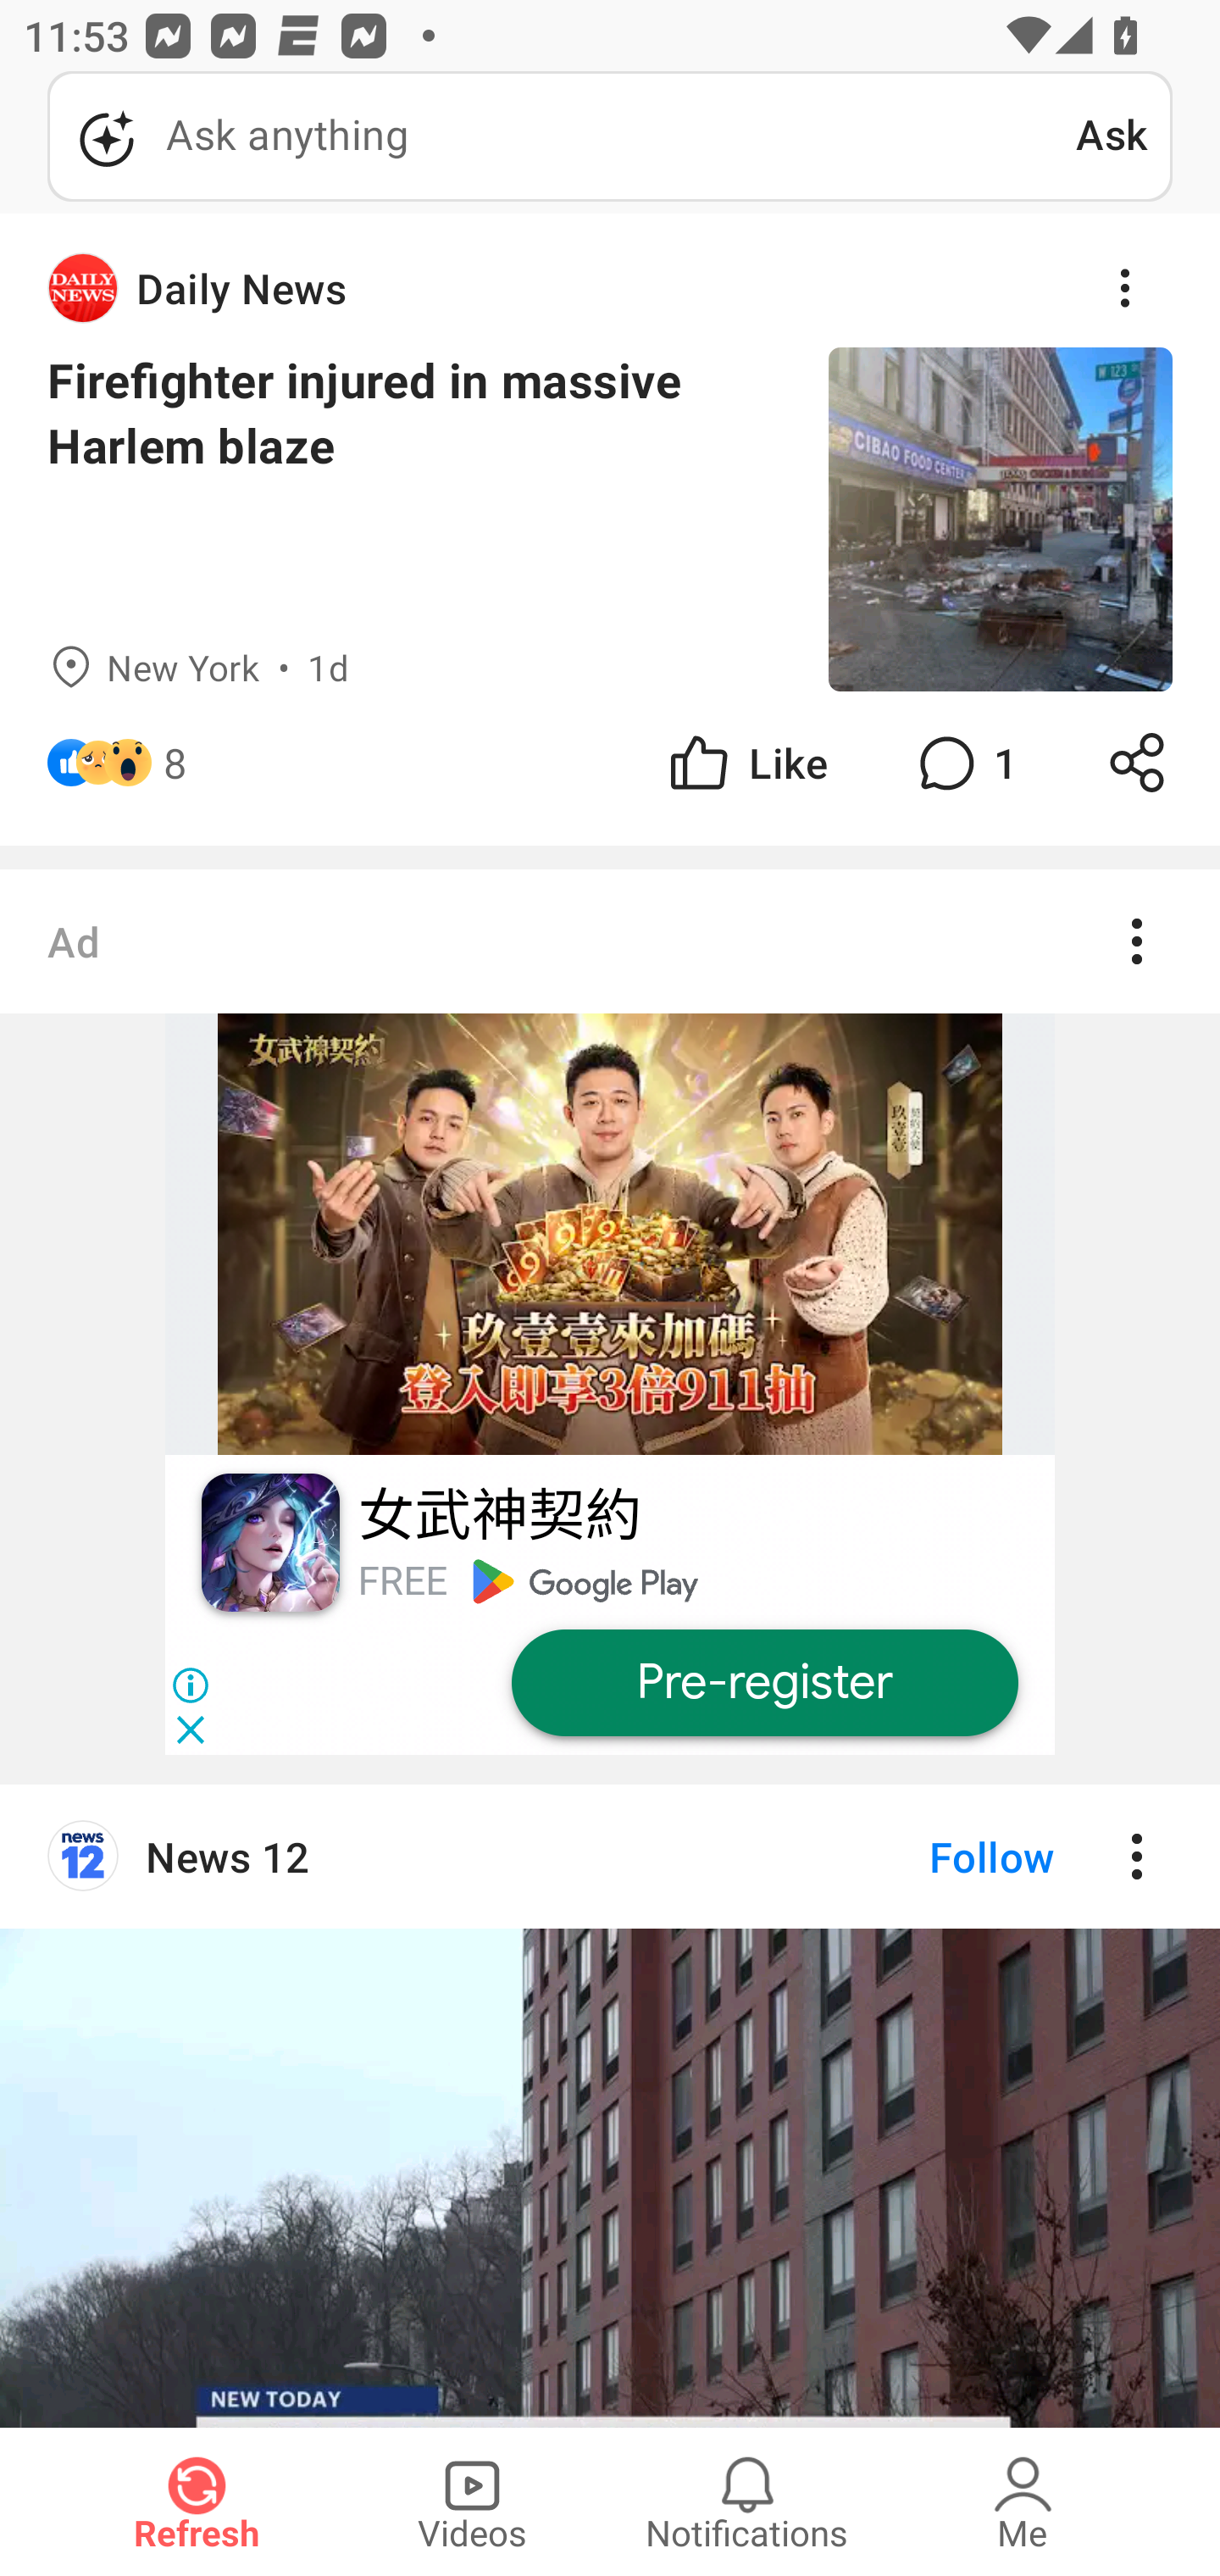 The width and height of the screenshot is (1220, 2576). What do you see at coordinates (964, 762) in the screenshot?
I see `1` at bounding box center [964, 762].